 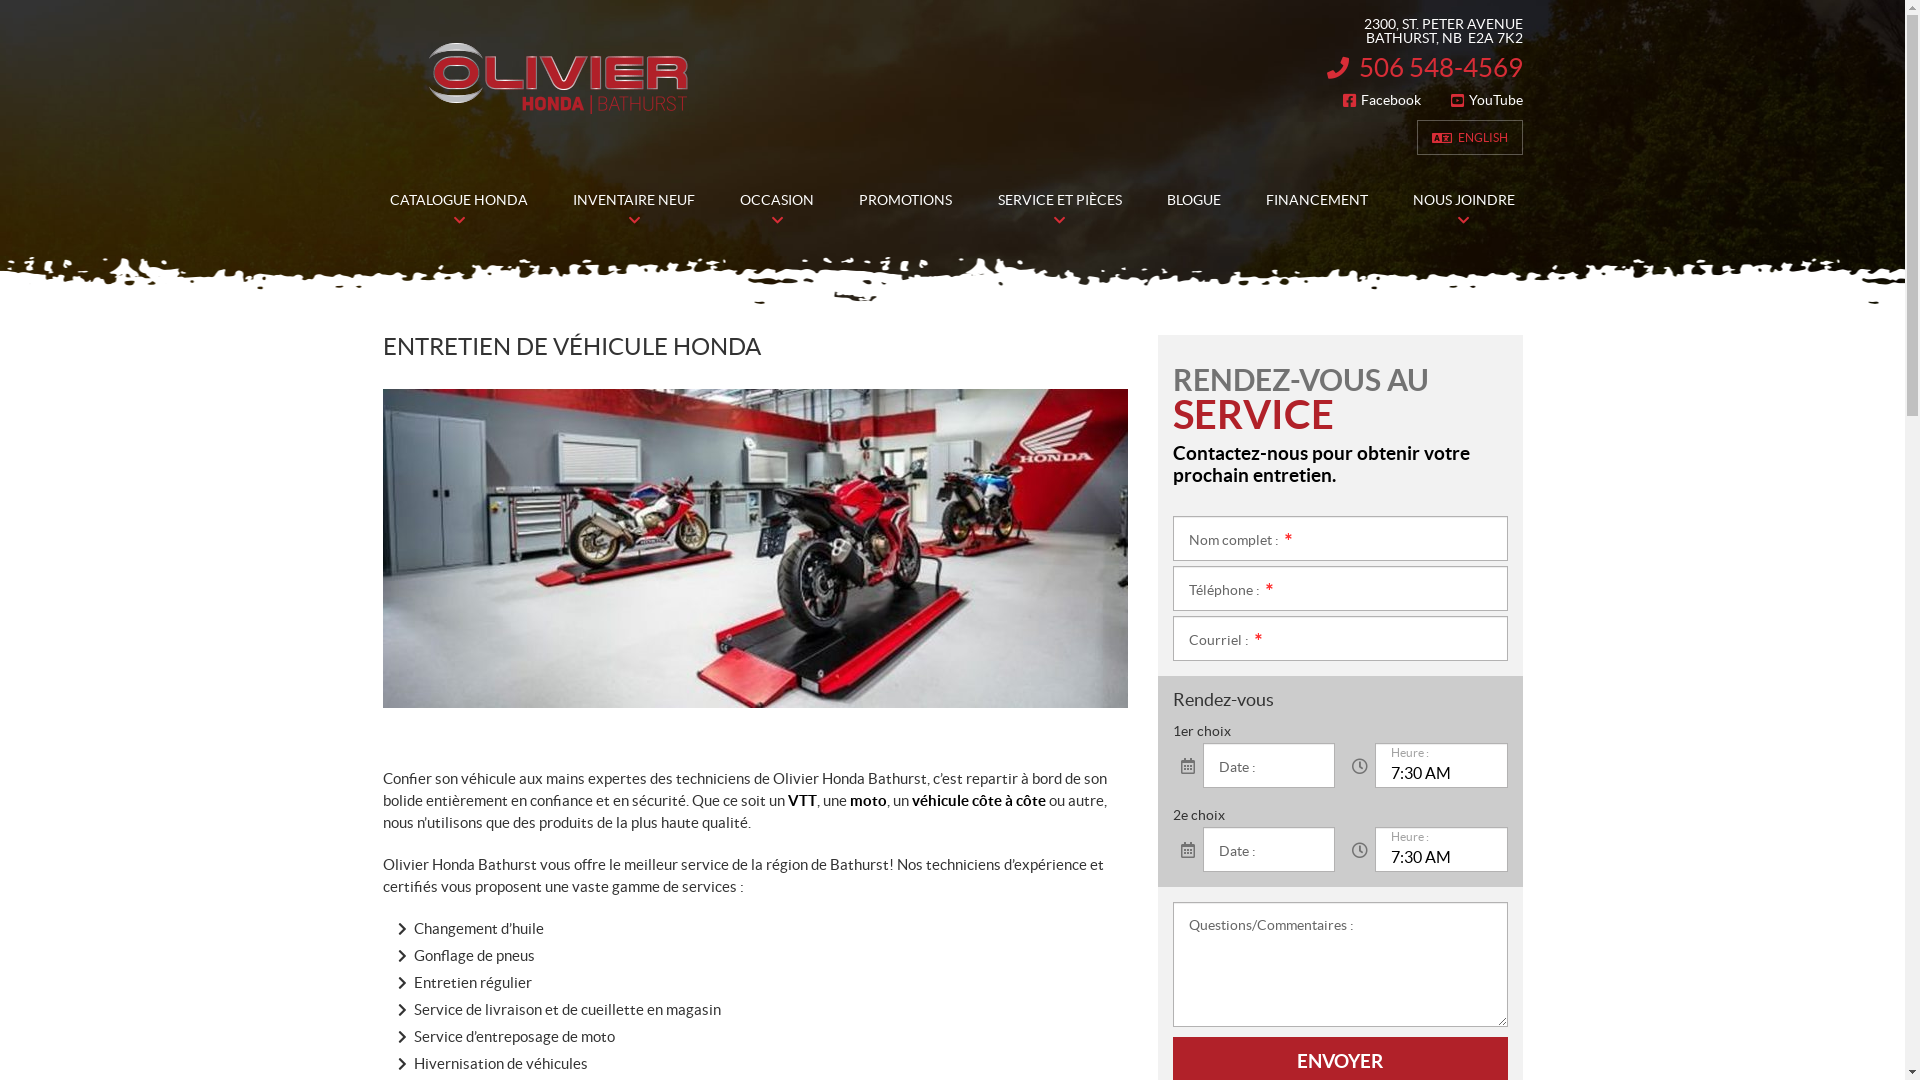 I want to click on FINANCEMENT, so click(x=1316, y=200).